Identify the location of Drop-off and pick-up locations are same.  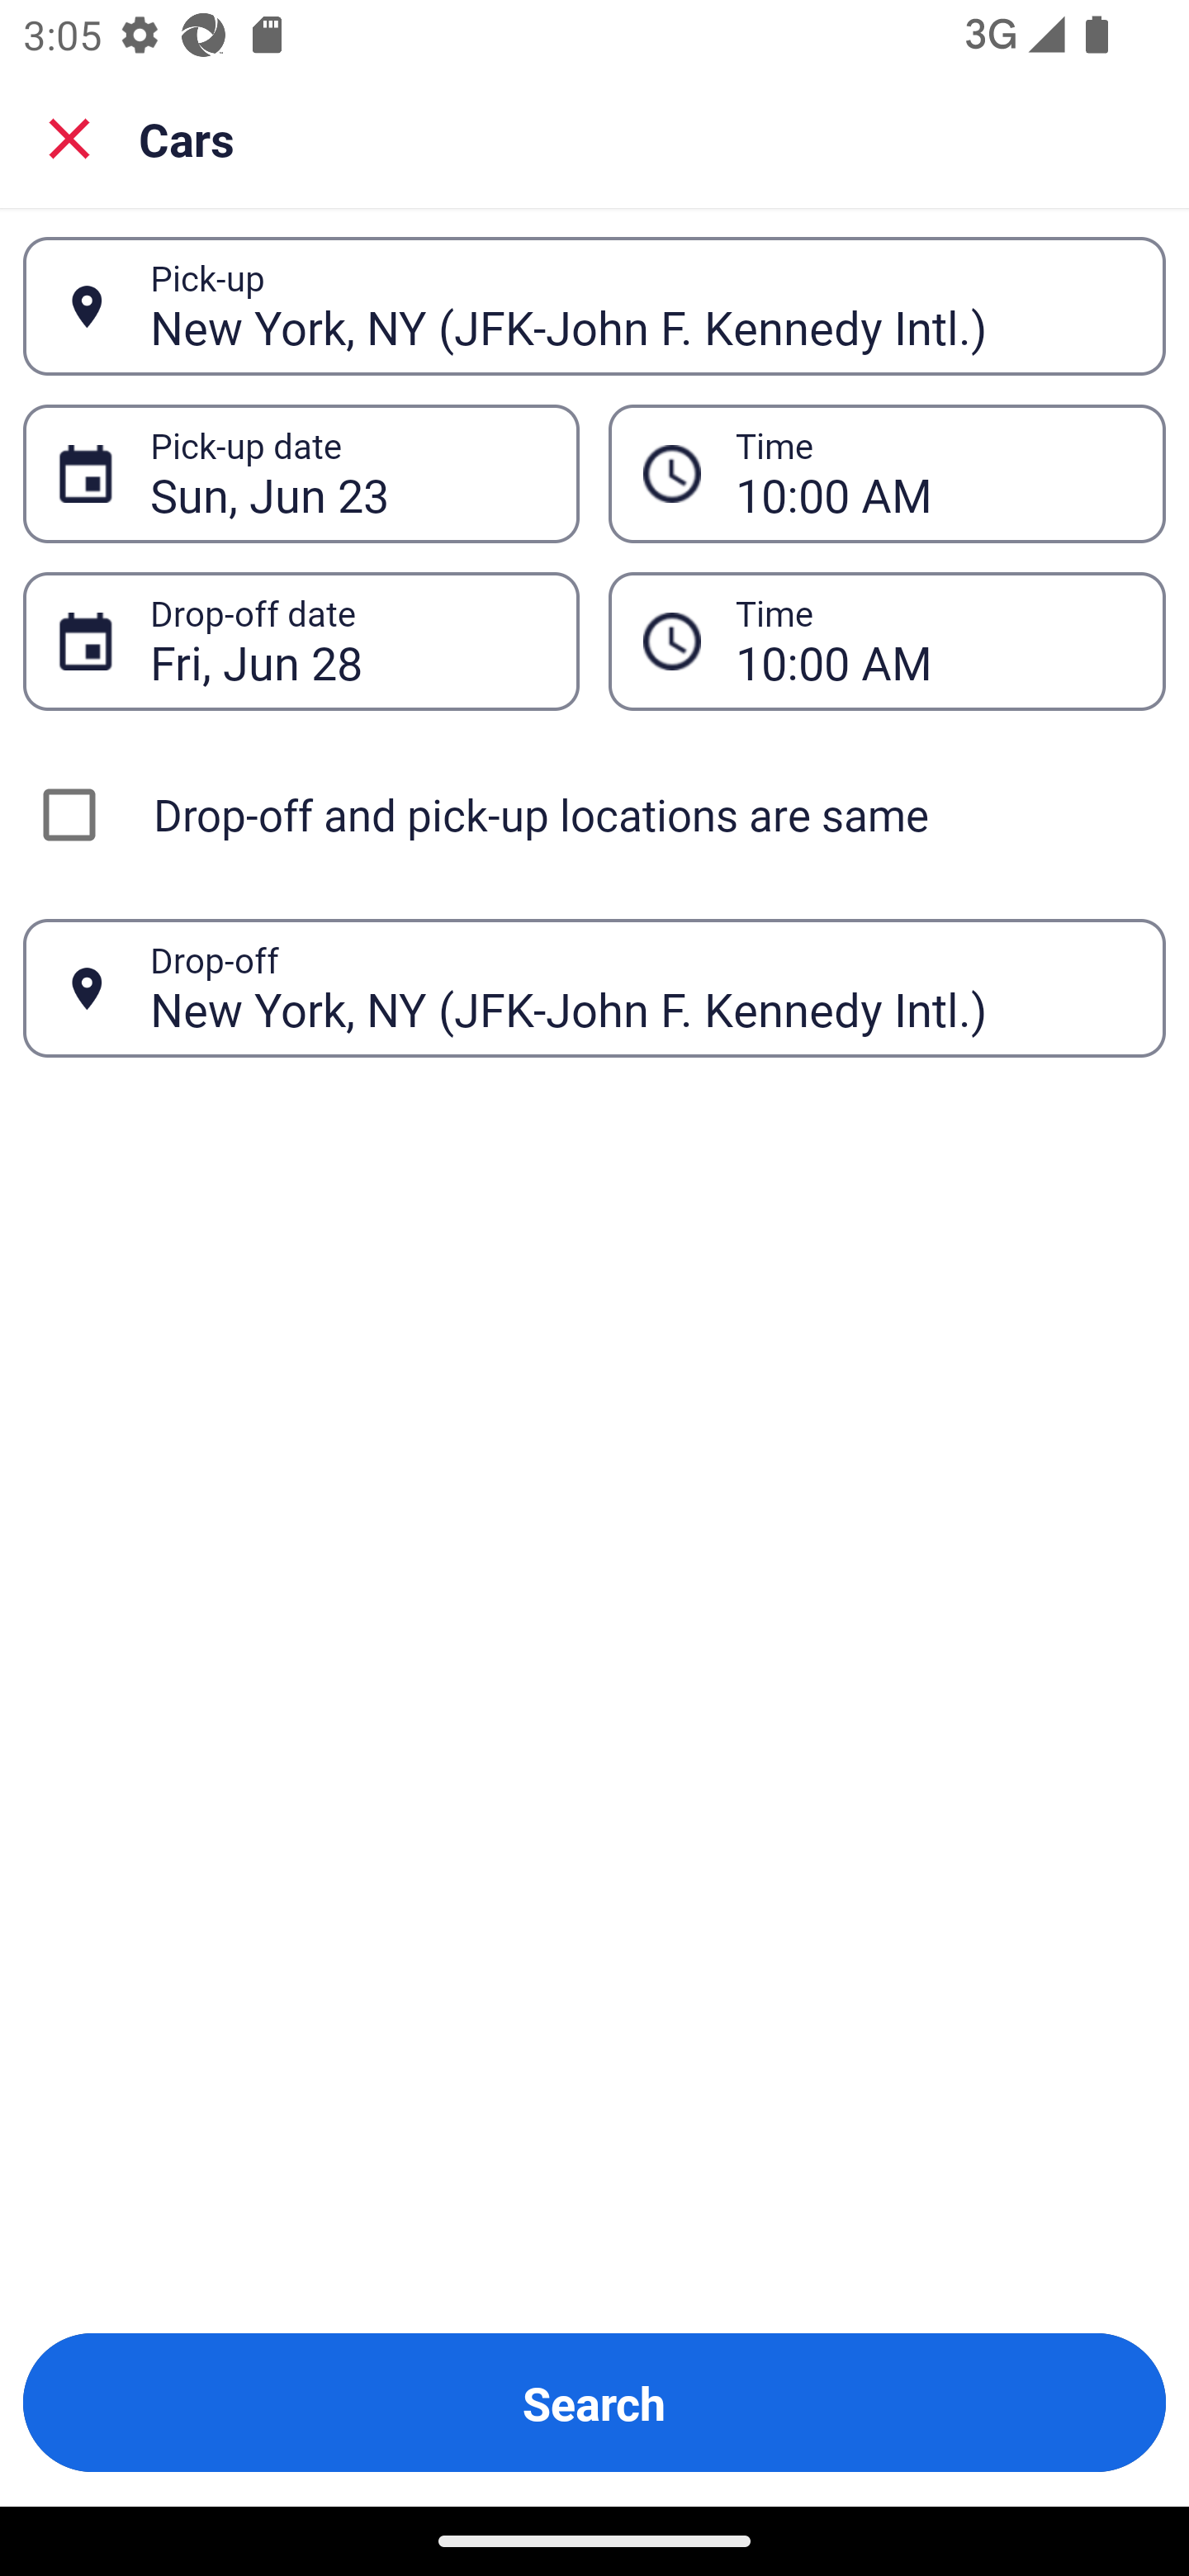
(594, 814).